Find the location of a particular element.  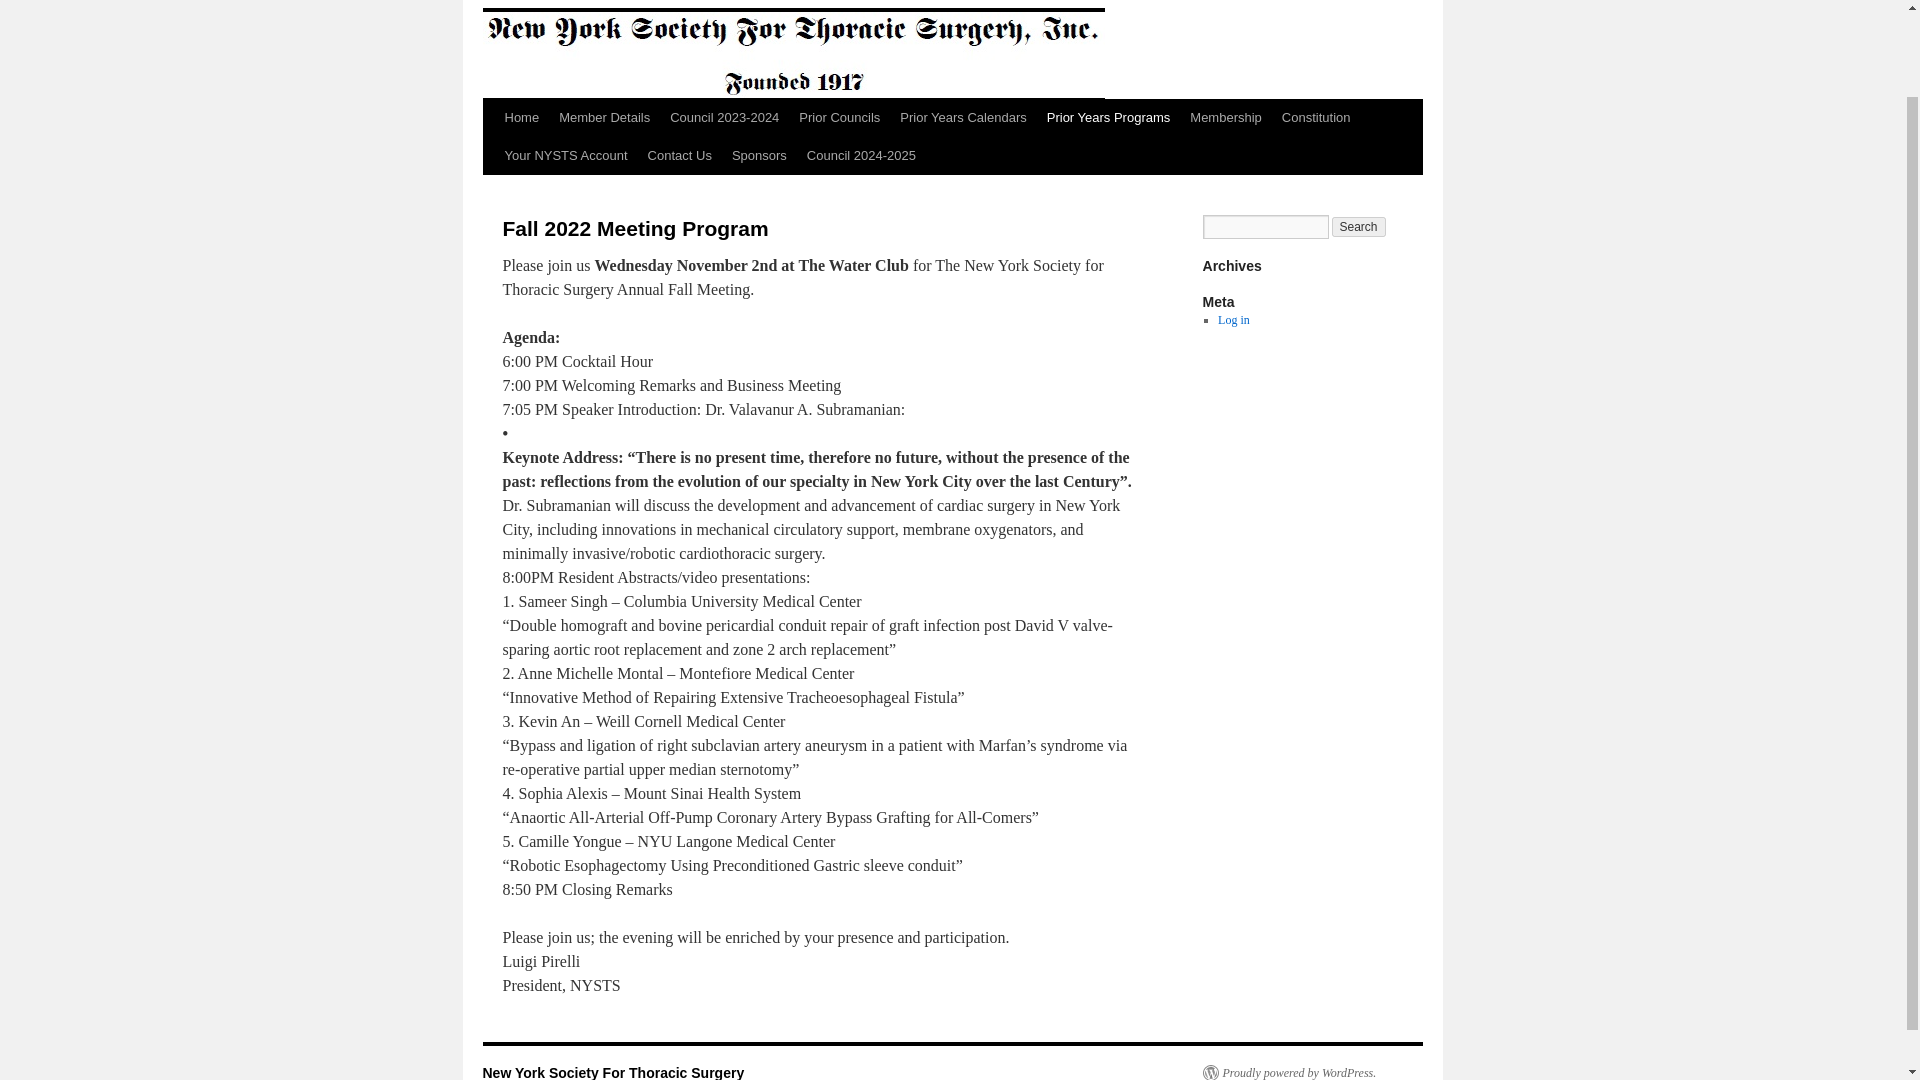

Prior Years Calendars is located at coordinates (963, 118).